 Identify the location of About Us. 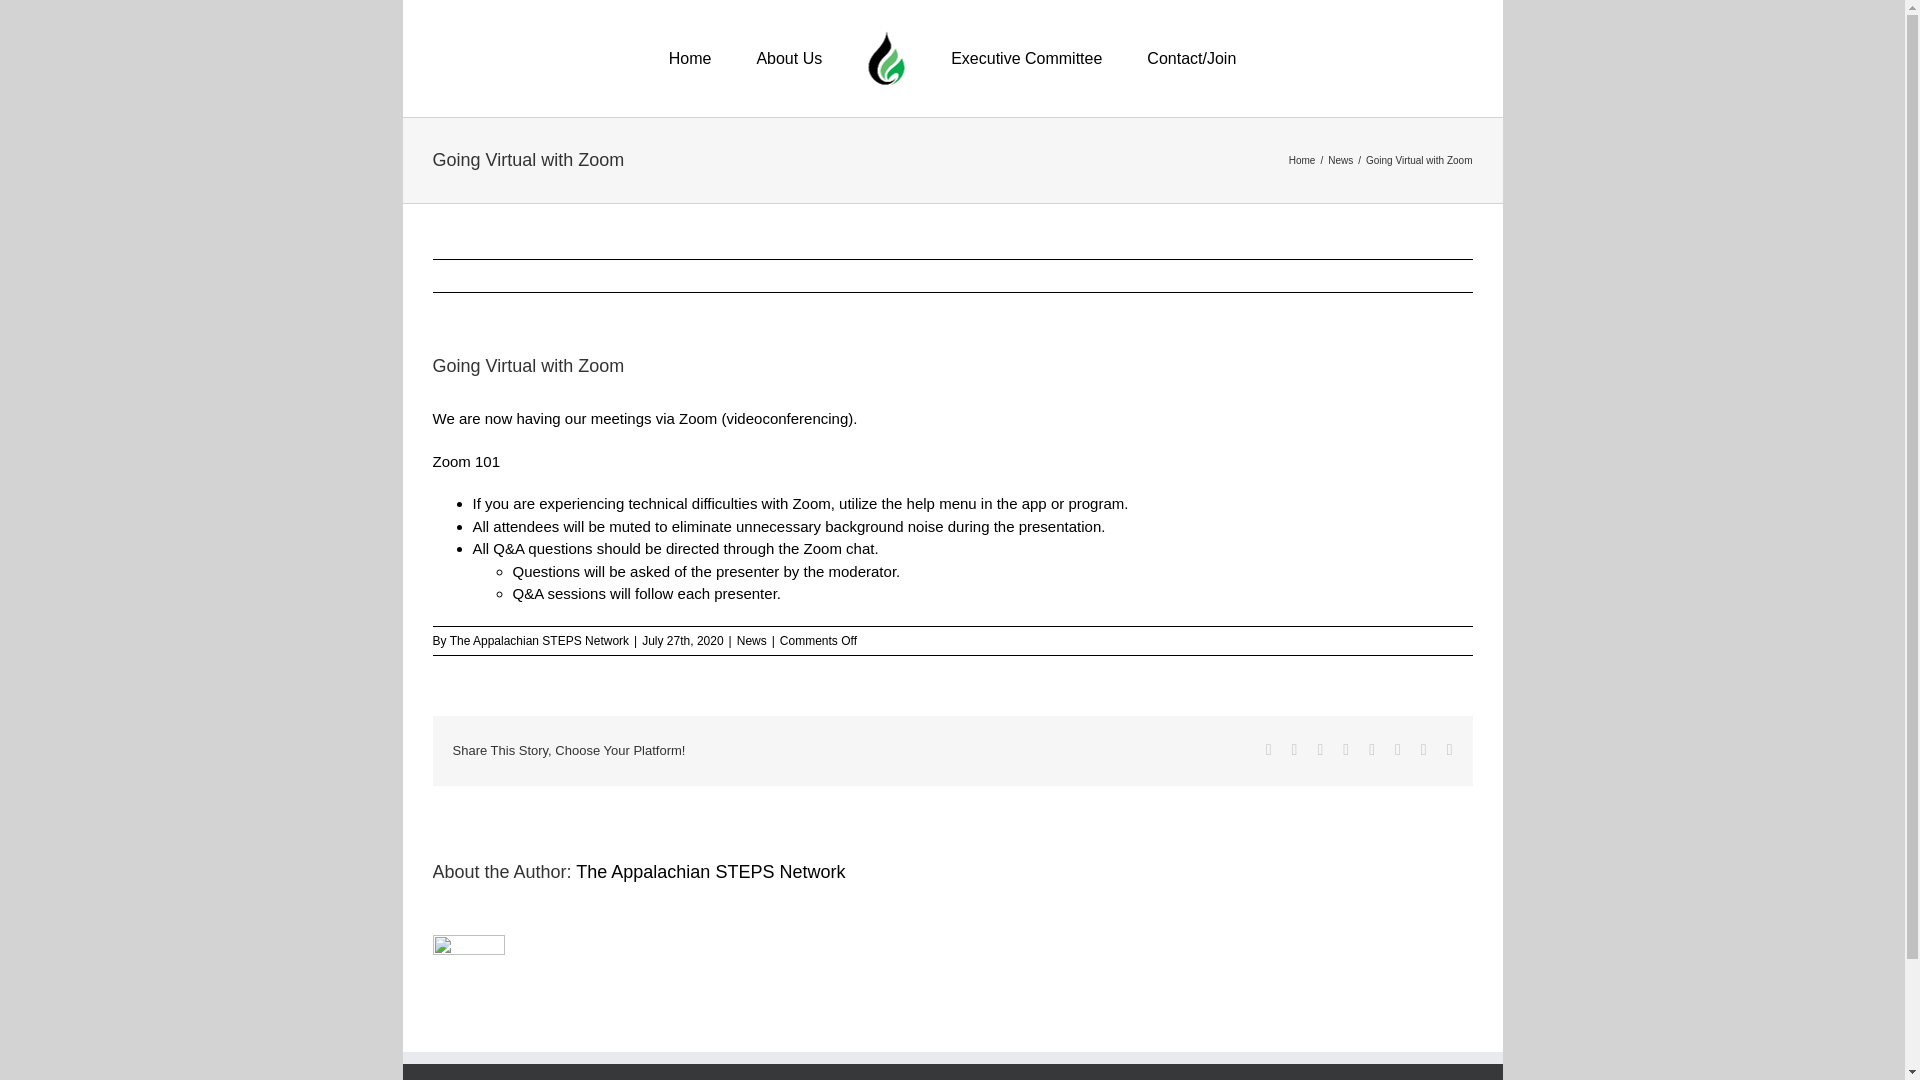
(788, 58).